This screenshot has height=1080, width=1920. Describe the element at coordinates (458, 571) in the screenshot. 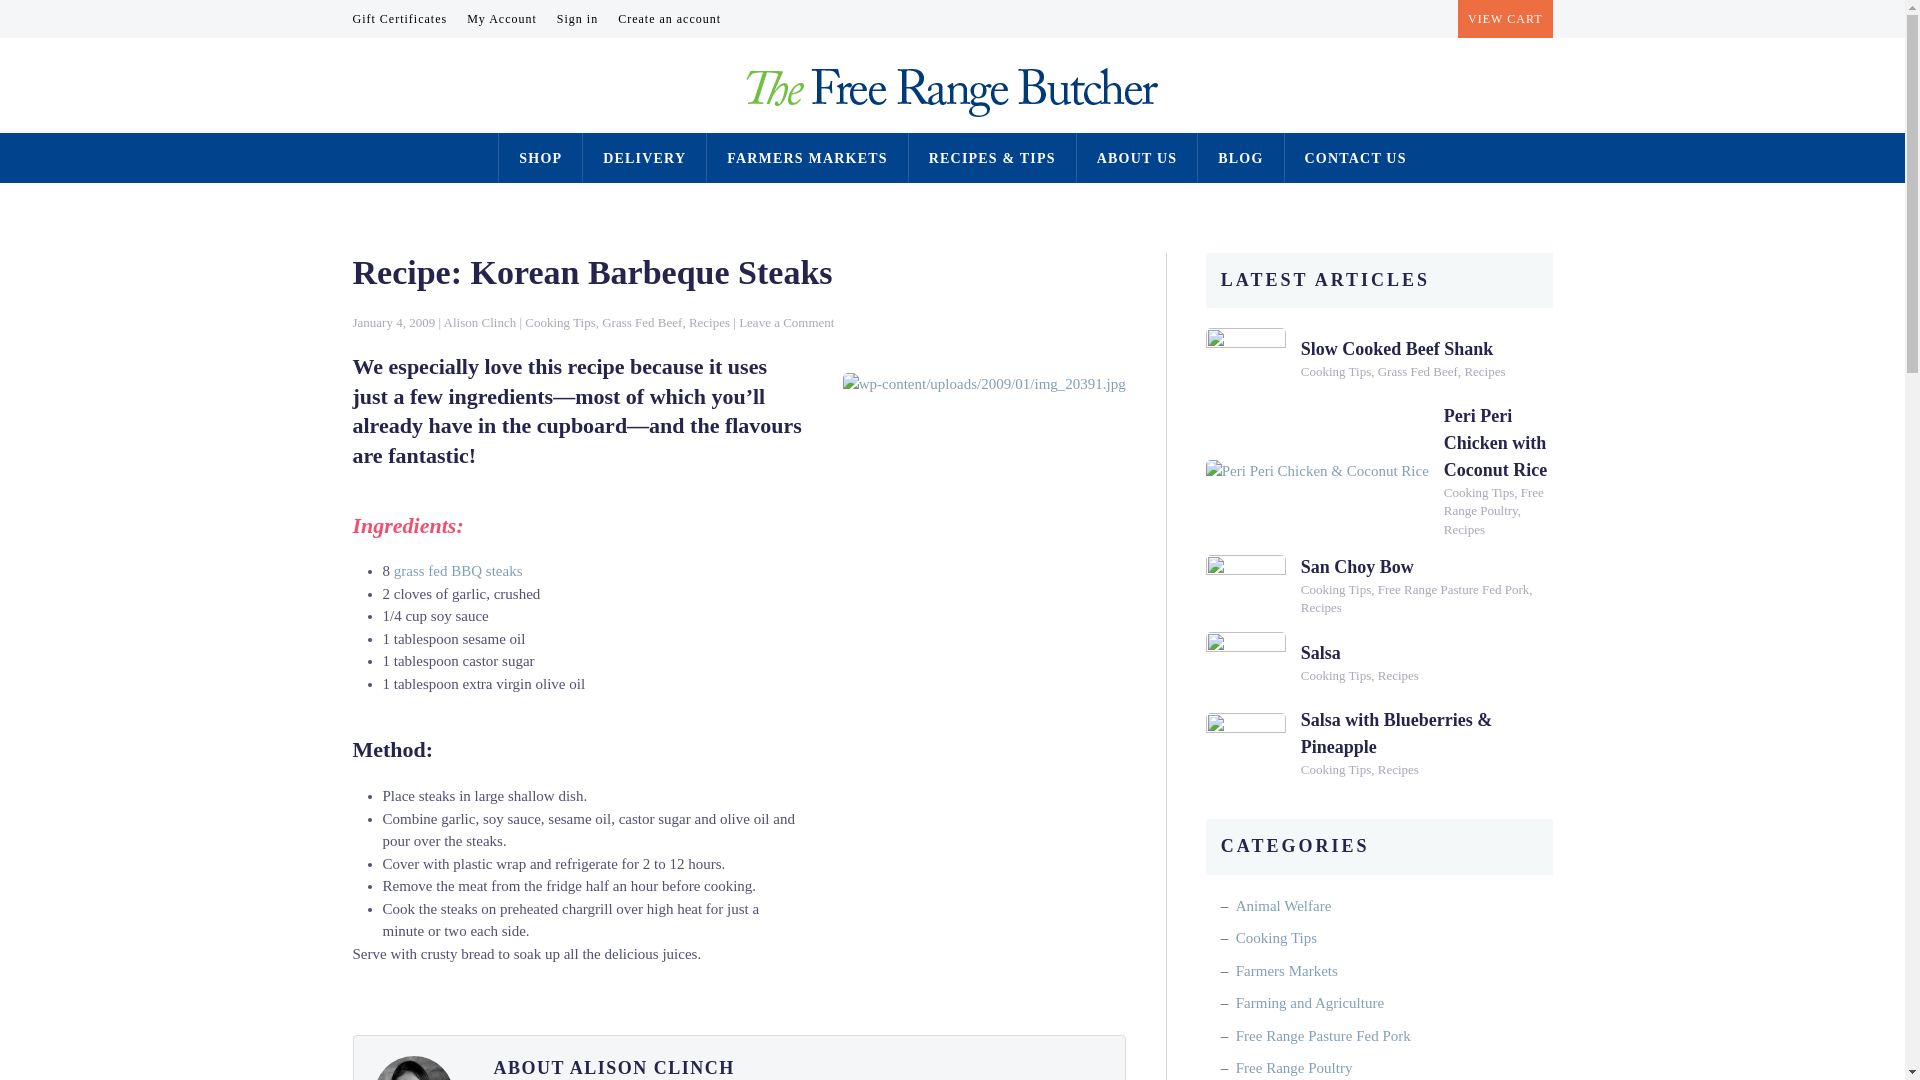

I see `grass fed BBQ steaks` at that location.